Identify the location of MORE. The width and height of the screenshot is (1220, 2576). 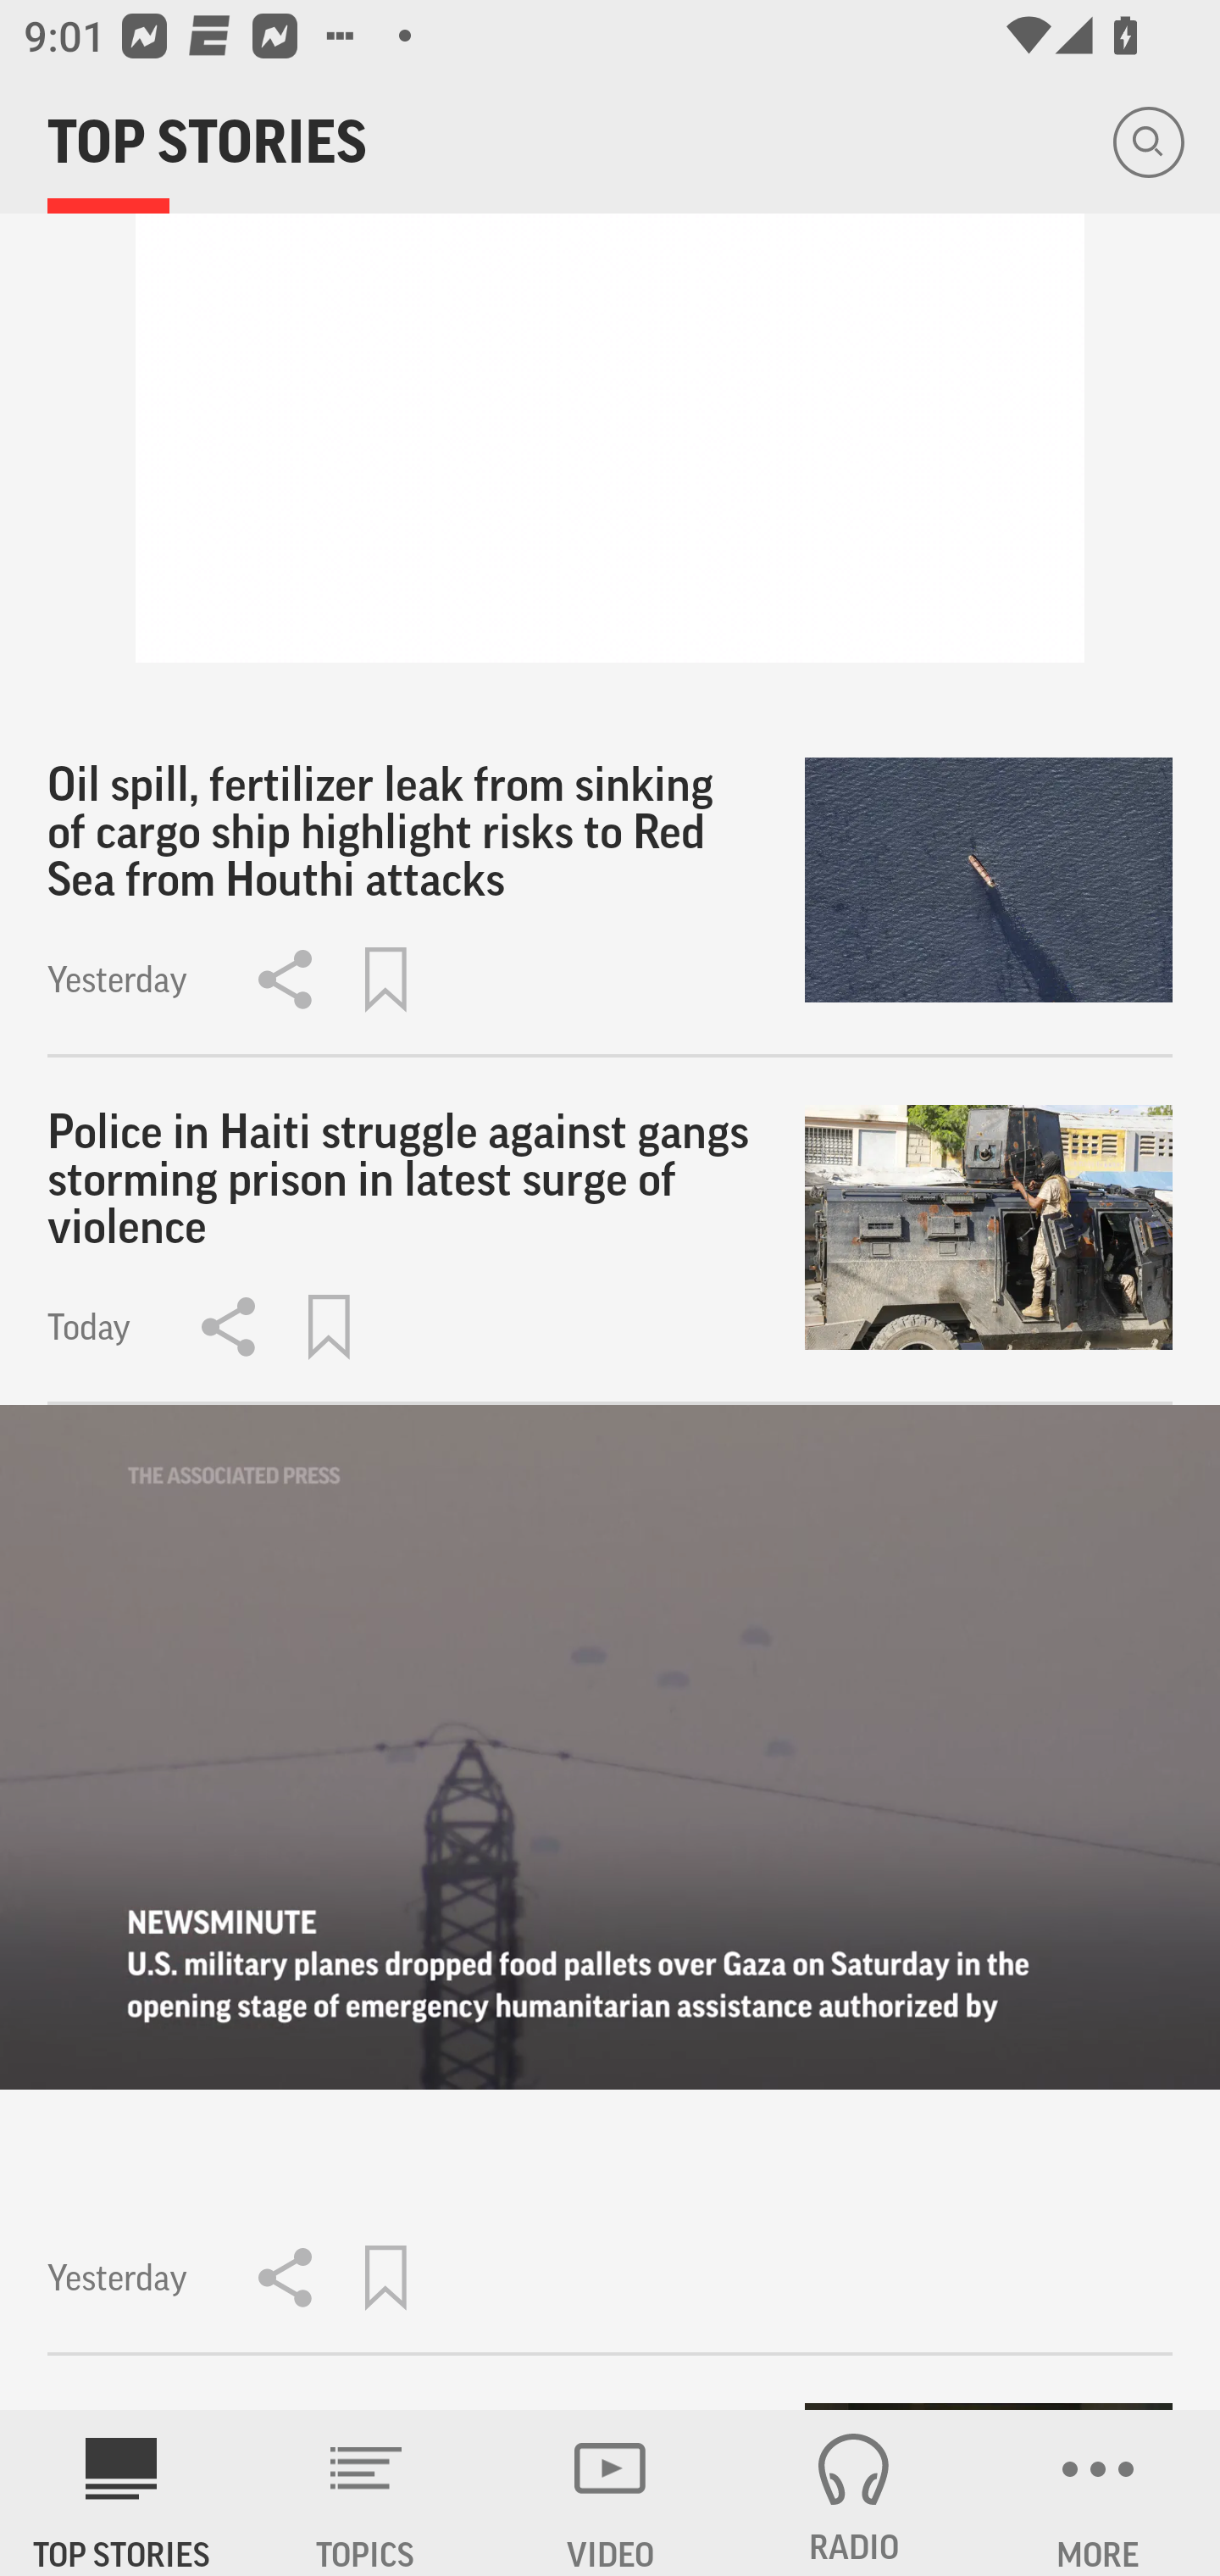
(1098, 2493).